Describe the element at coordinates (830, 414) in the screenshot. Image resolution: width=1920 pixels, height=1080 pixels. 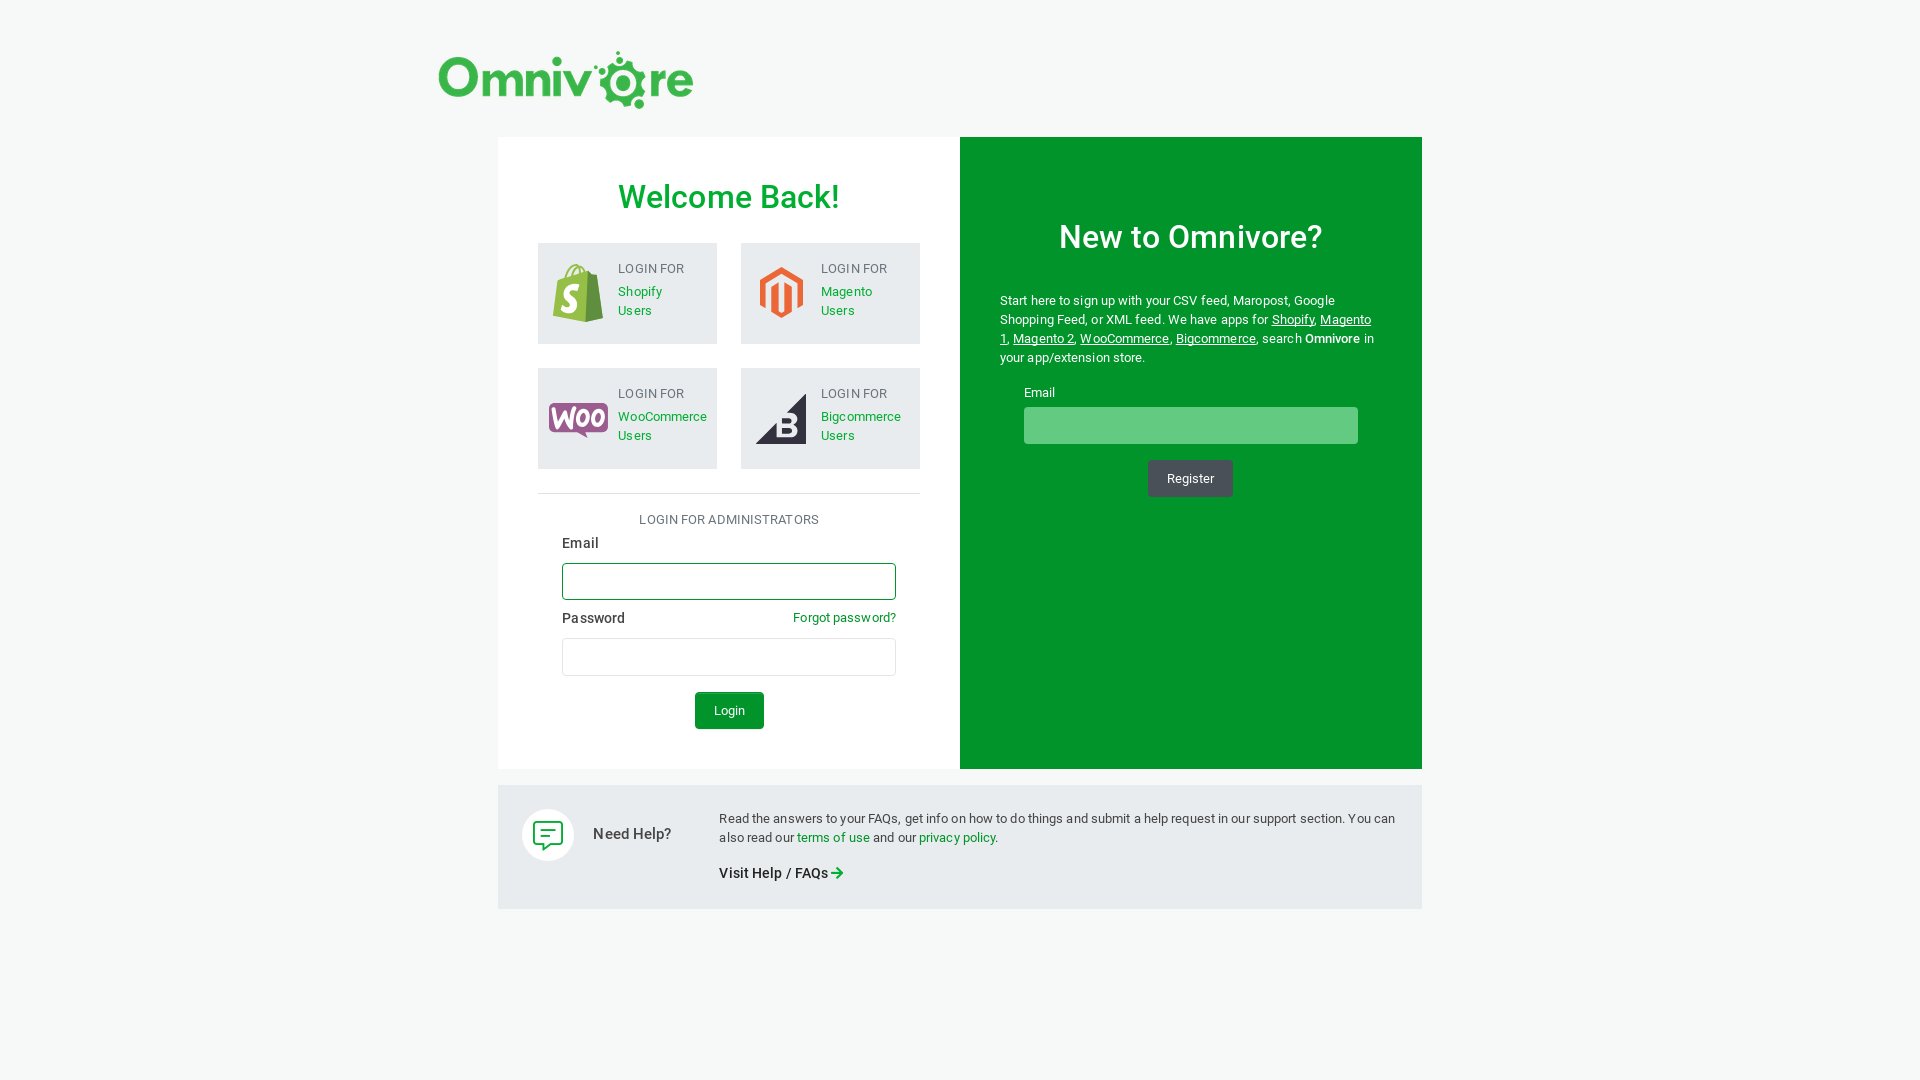
I see `LOGIN FOR
Bigcommerce
Users` at that location.